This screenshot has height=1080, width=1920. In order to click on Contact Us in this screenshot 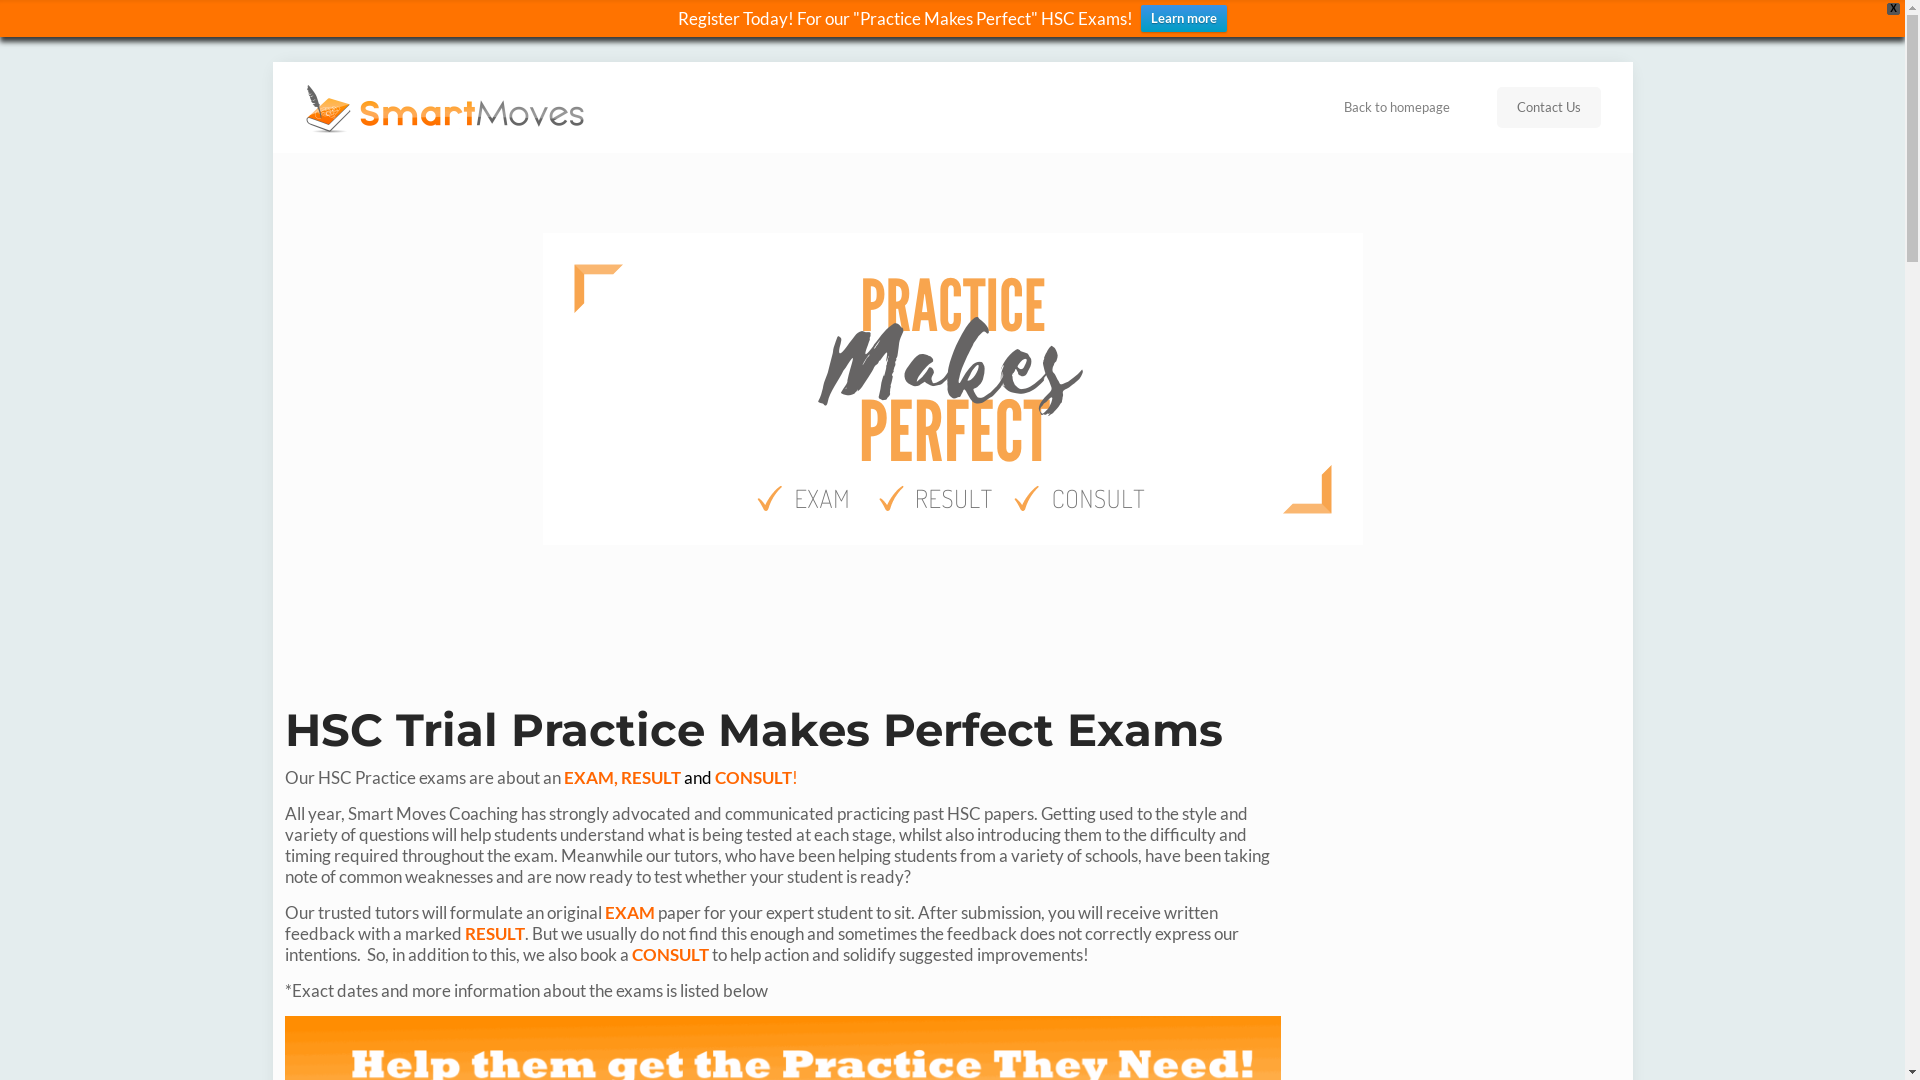, I will do `click(1548, 106)`.